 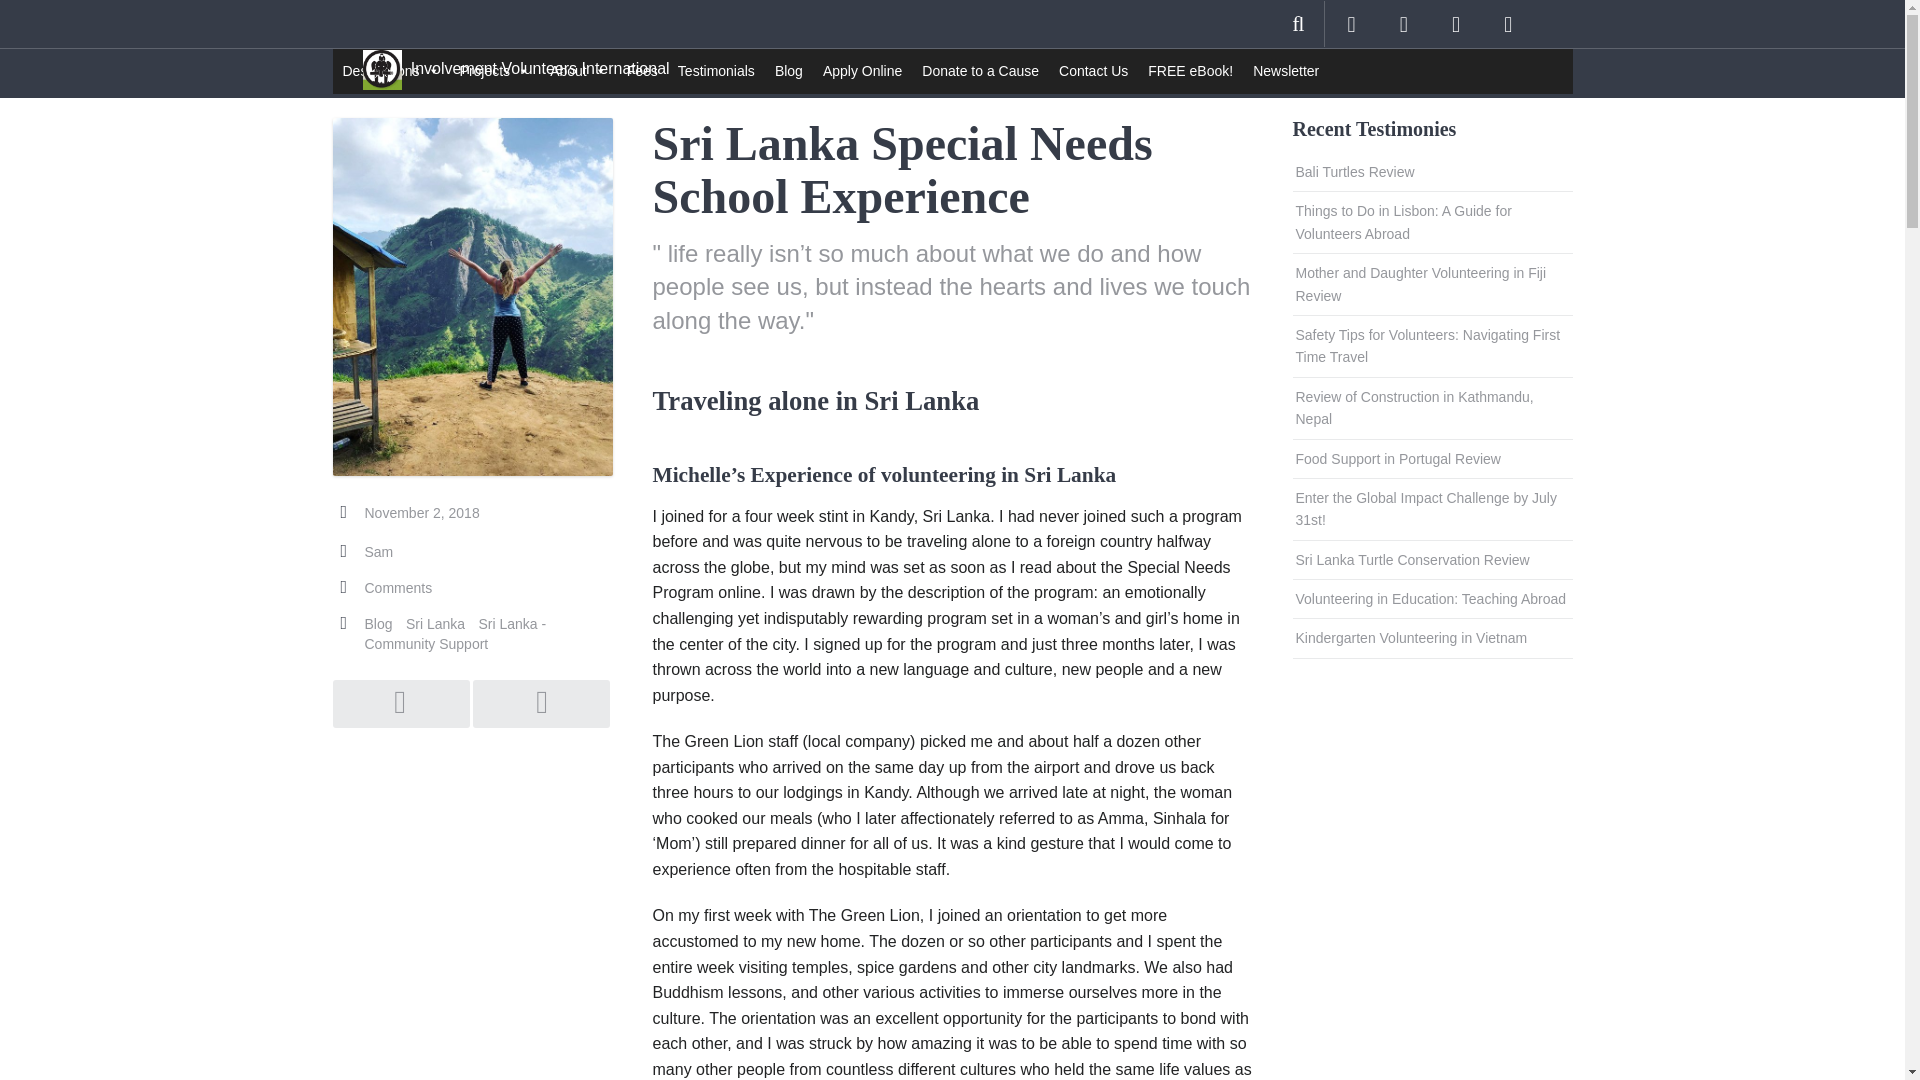 What do you see at coordinates (515, 61) in the screenshot?
I see `Volunteer Overseas with IVI` at bounding box center [515, 61].